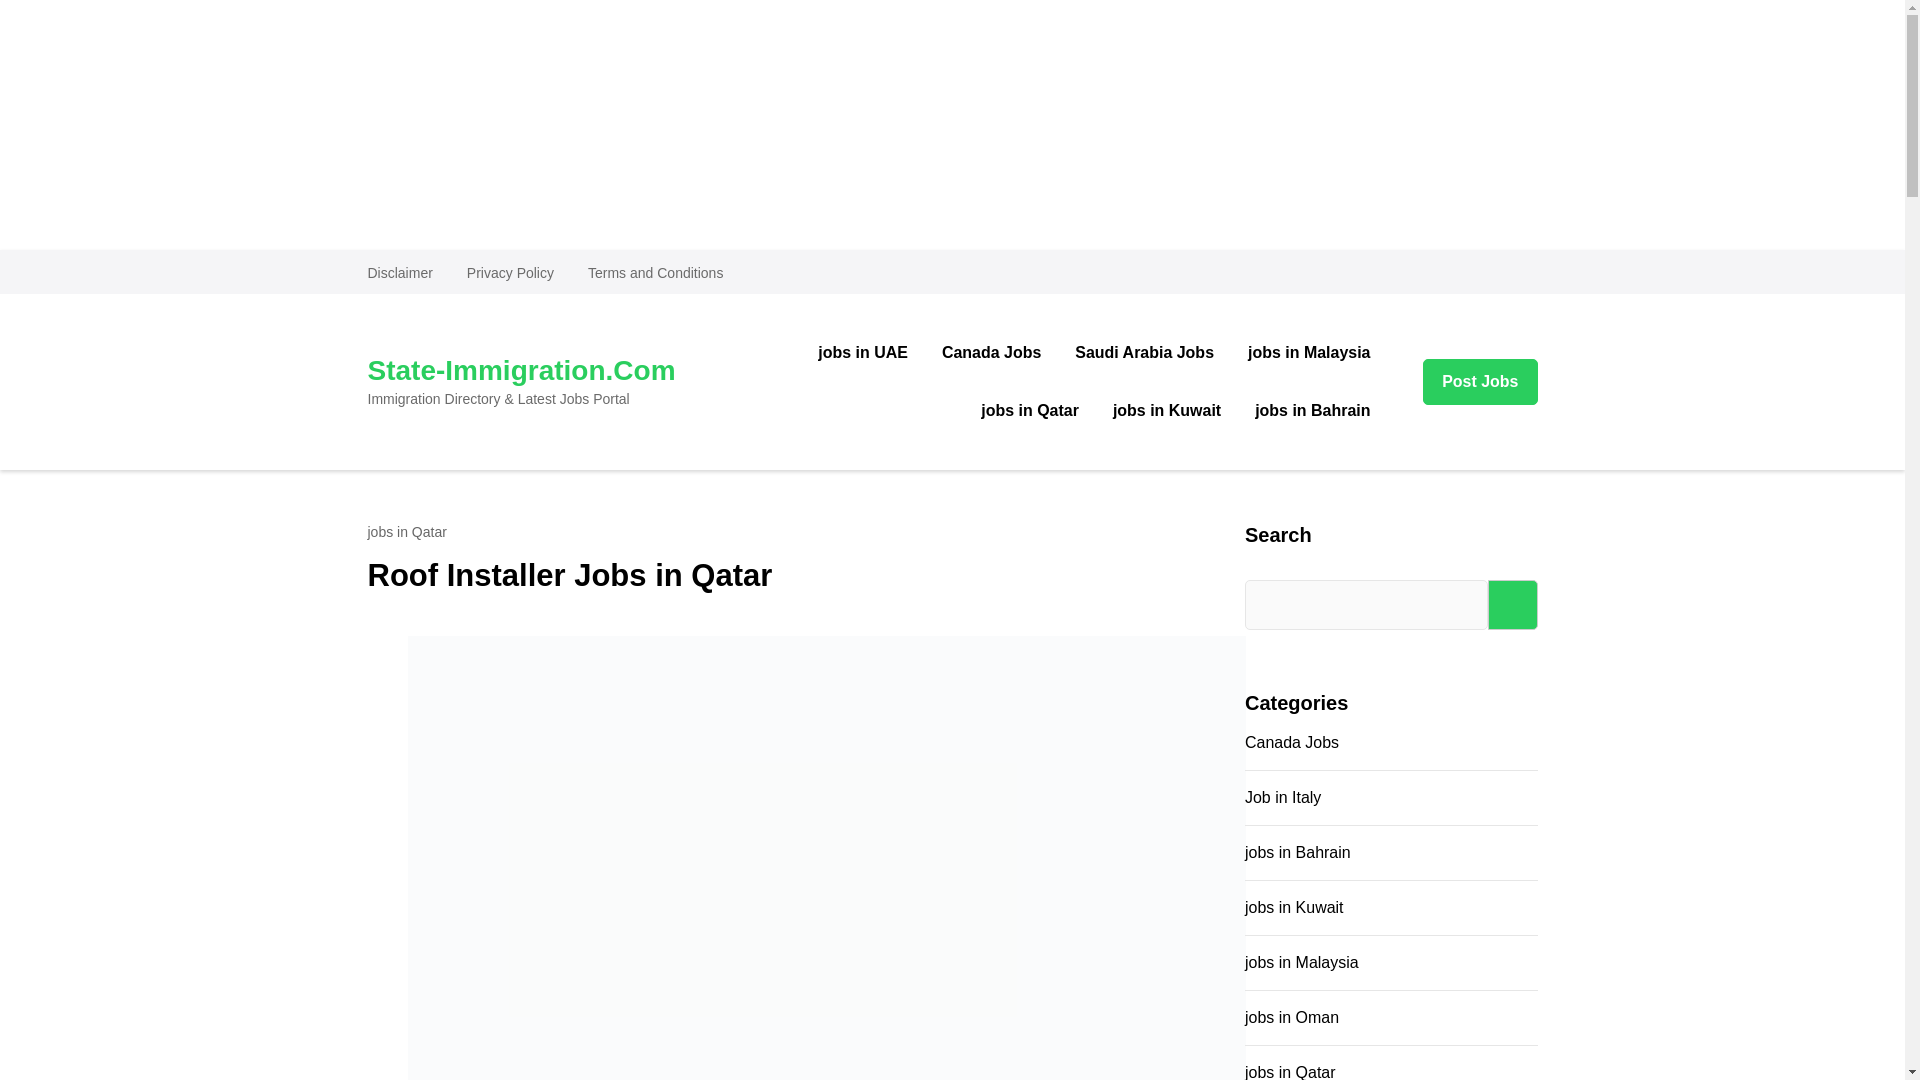  Describe the element at coordinates (1030, 410) in the screenshot. I see `jobs in Qatar` at that location.